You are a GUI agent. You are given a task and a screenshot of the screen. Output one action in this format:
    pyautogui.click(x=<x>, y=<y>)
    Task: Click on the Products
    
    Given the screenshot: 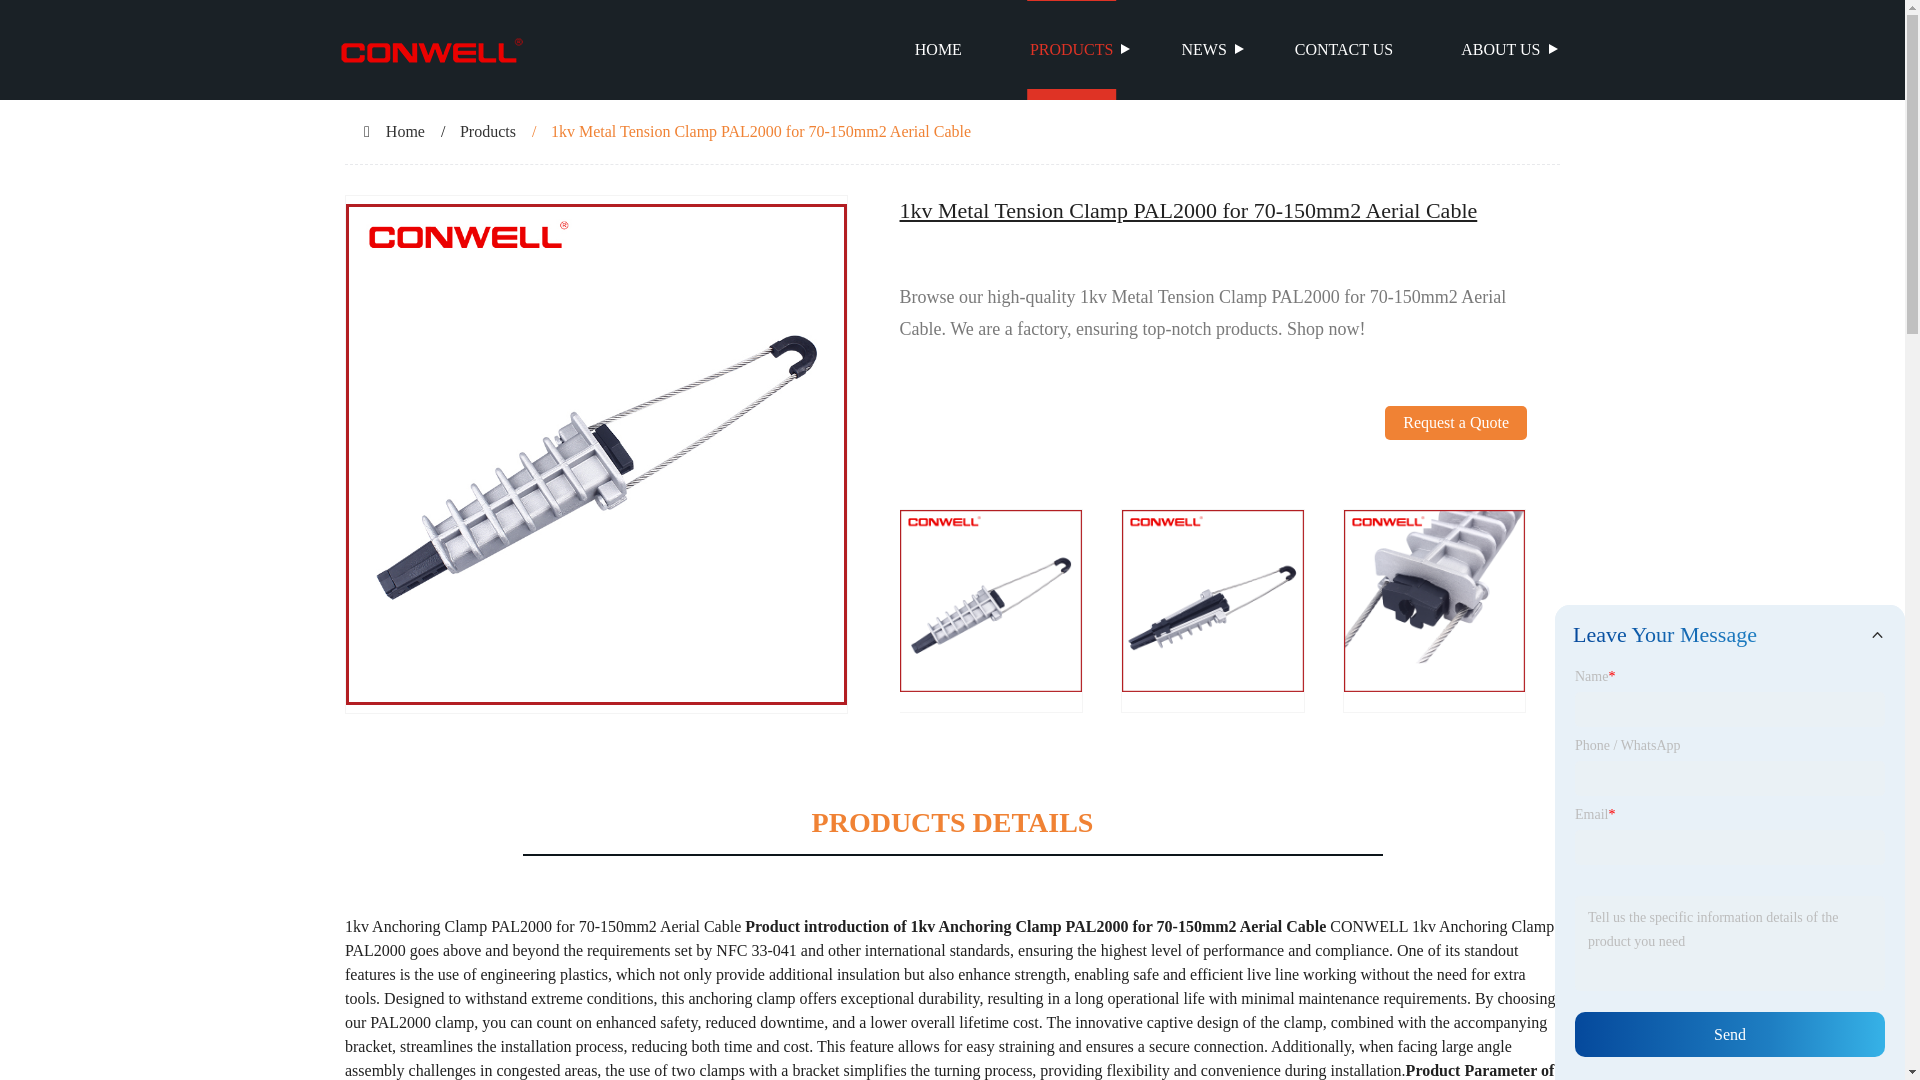 What is the action you would take?
    pyautogui.click(x=488, y=132)
    